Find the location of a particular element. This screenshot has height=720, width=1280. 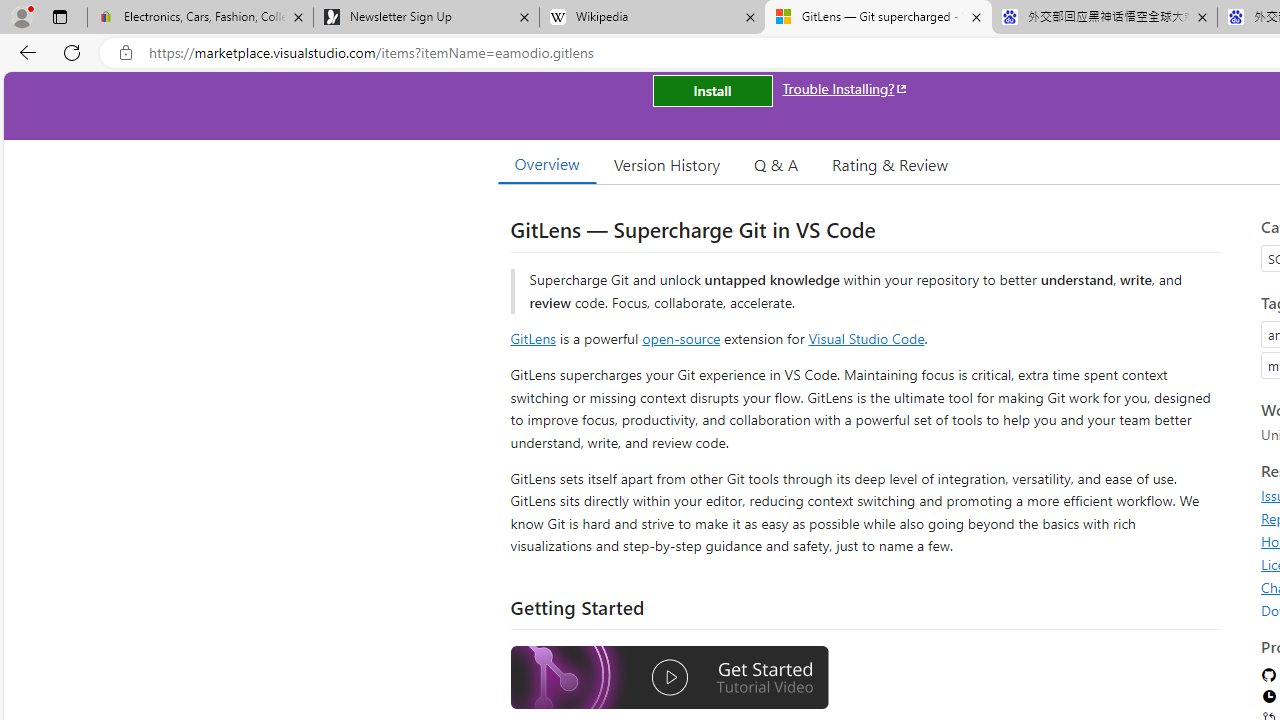

Version History is located at coordinates (667, 164).